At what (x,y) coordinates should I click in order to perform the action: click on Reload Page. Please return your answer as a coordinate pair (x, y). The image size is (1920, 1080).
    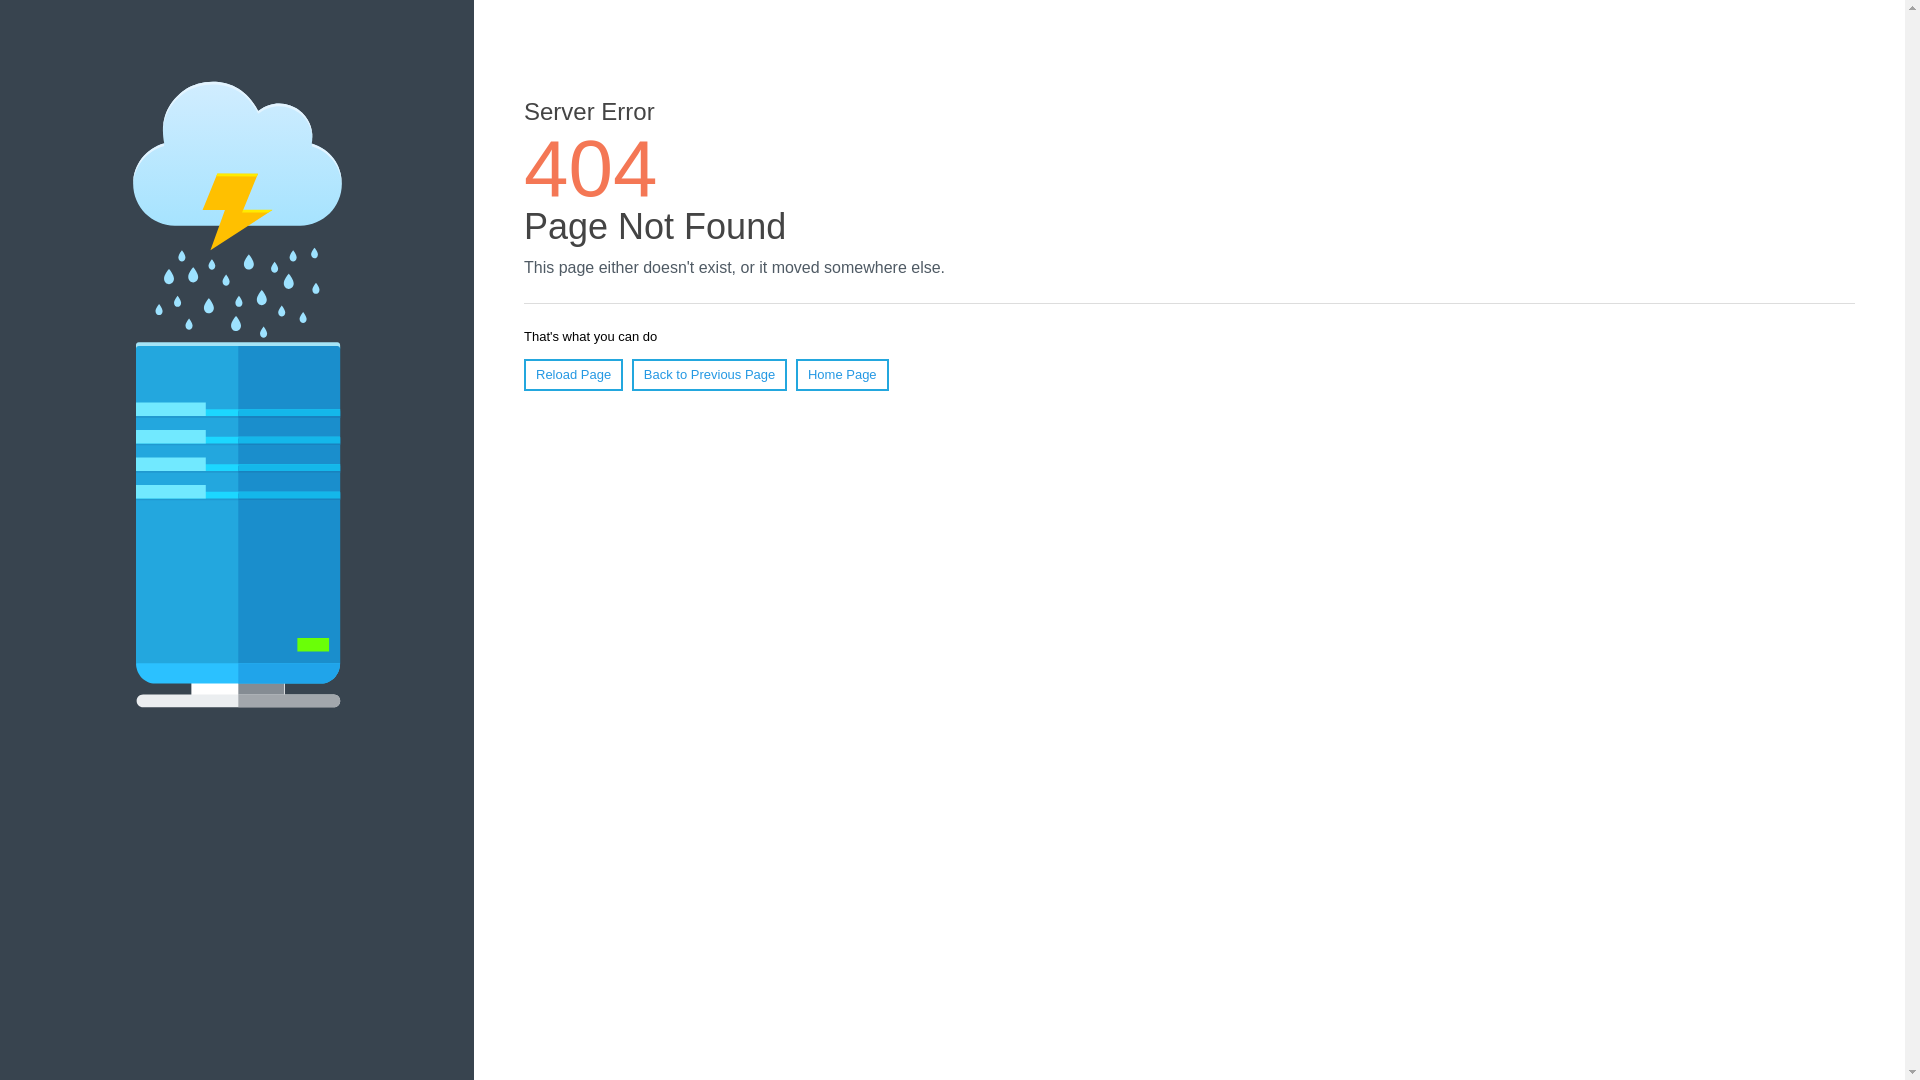
    Looking at the image, I should click on (574, 375).